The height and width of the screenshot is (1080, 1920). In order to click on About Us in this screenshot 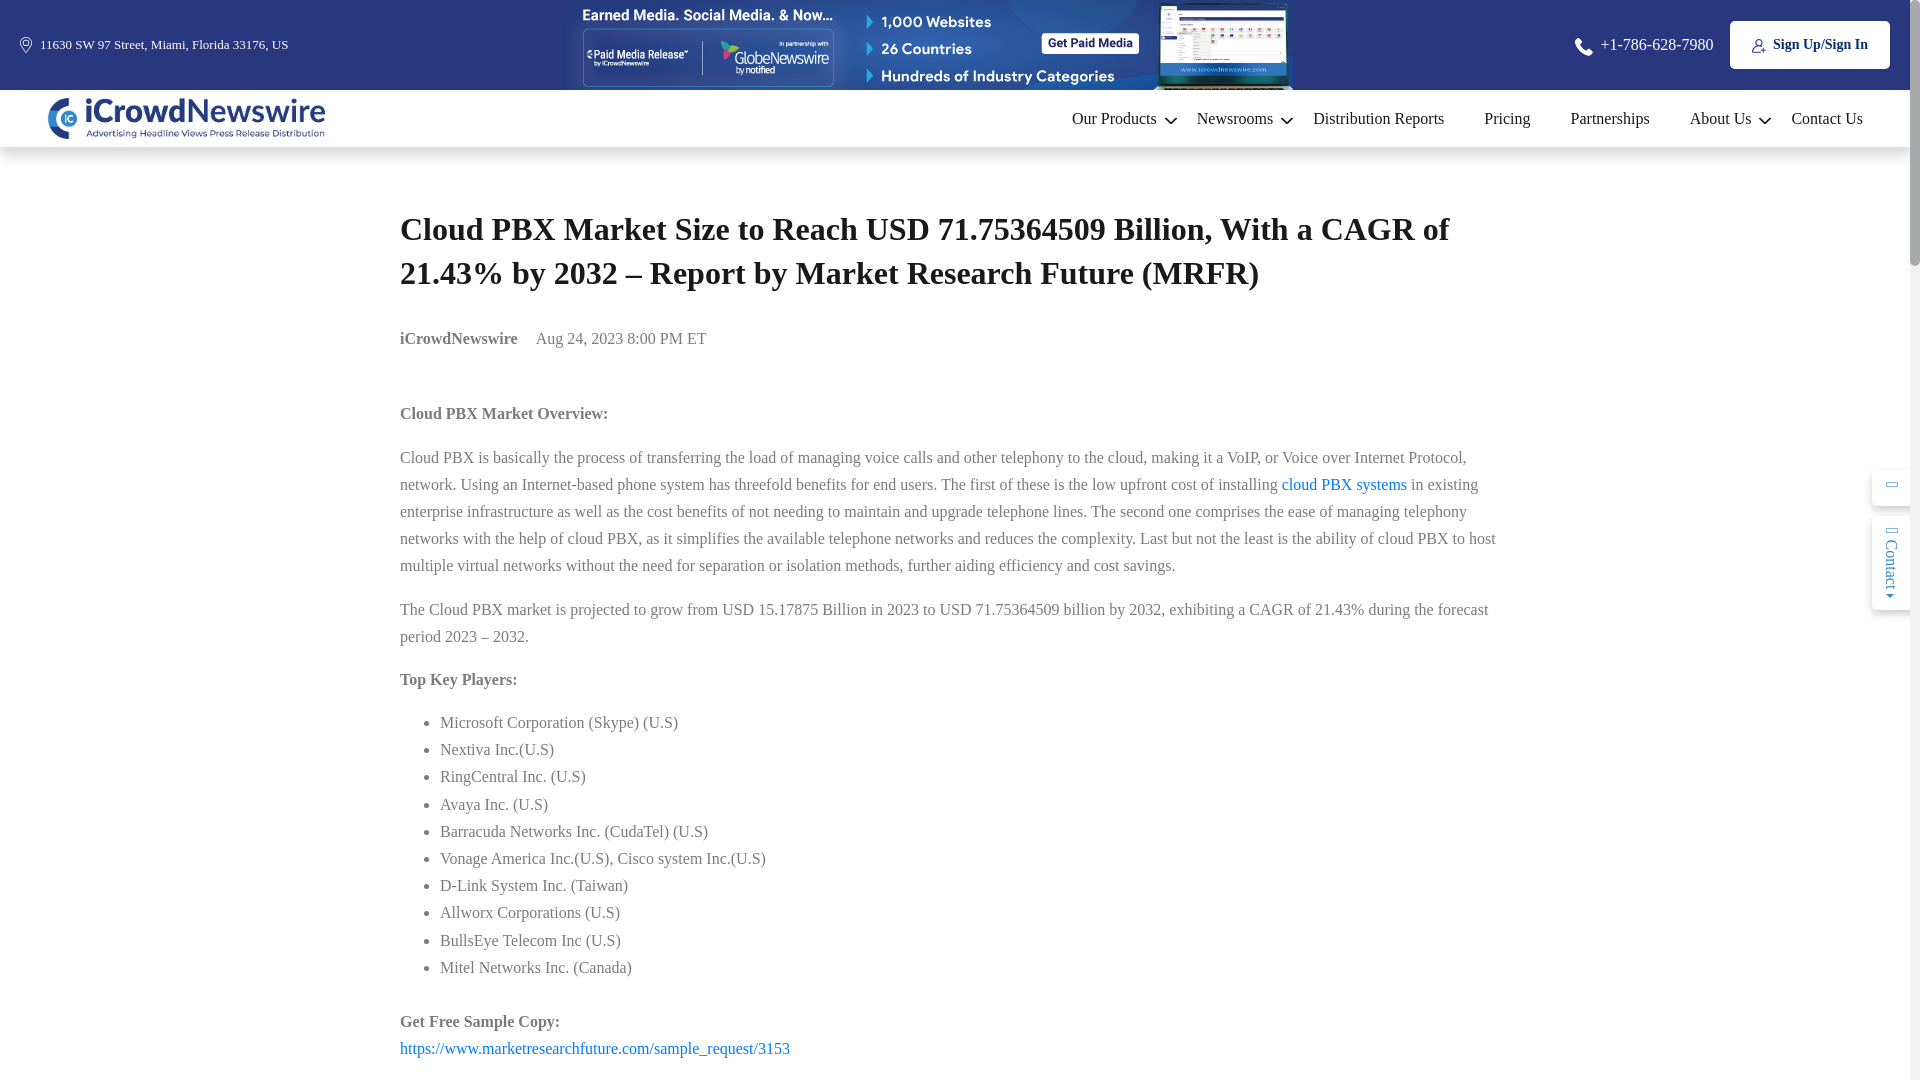, I will do `click(1721, 118)`.